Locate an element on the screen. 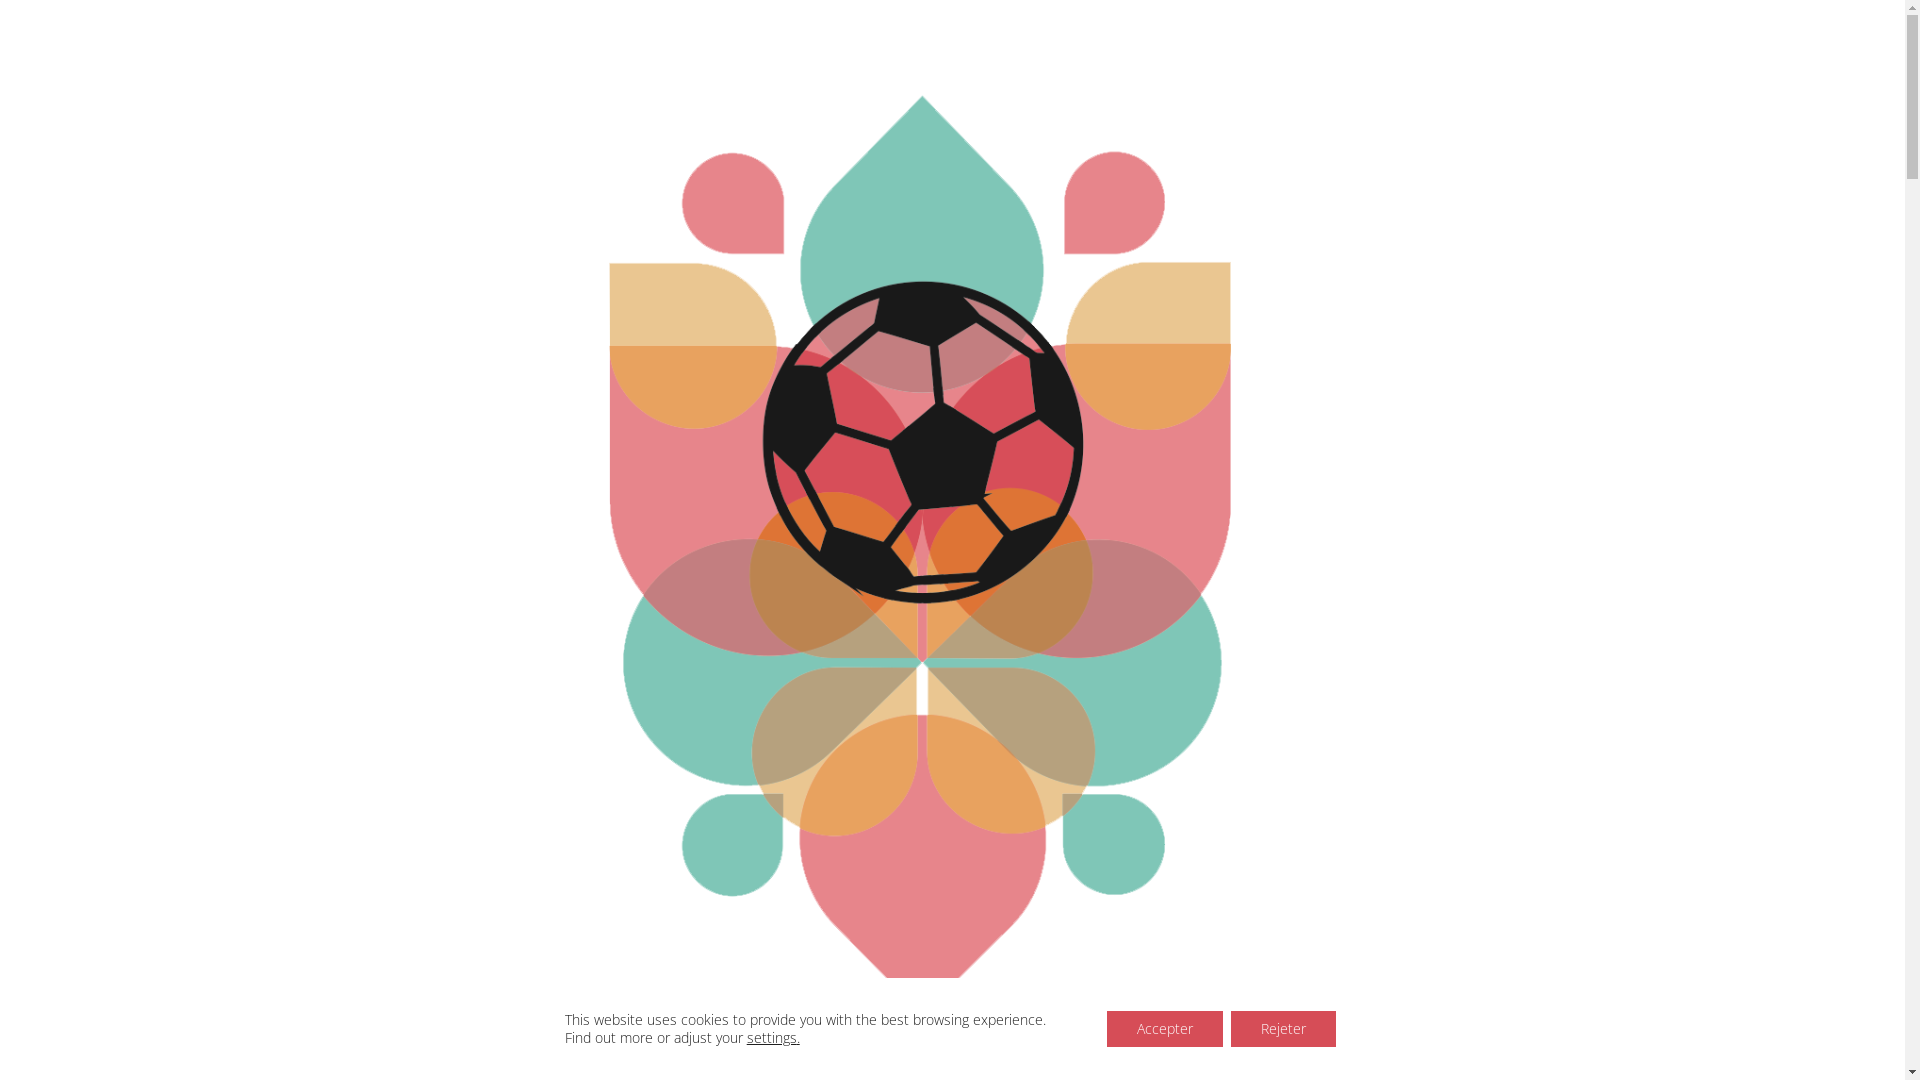 The height and width of the screenshot is (1080, 1920). Rejeter is located at coordinates (1284, 1029).